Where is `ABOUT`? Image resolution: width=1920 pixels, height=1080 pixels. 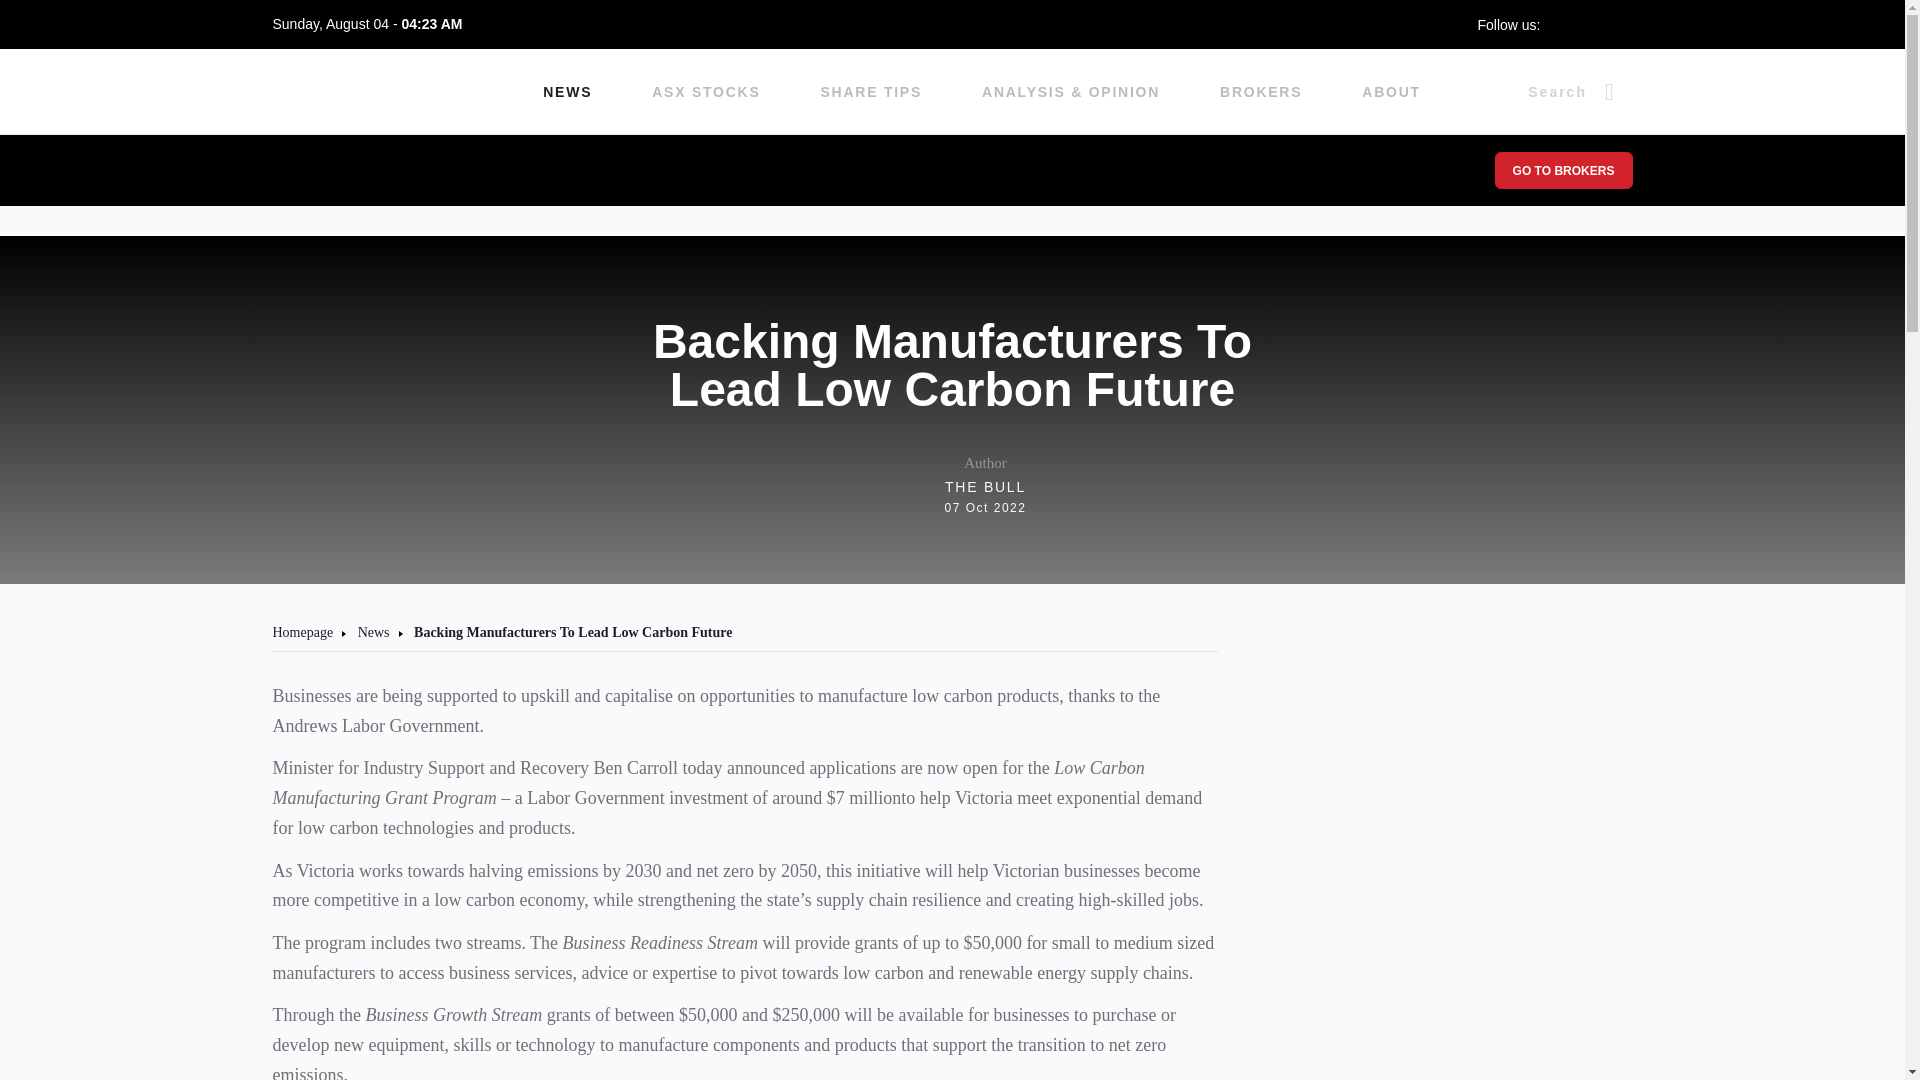 ABOUT is located at coordinates (1260, 92).